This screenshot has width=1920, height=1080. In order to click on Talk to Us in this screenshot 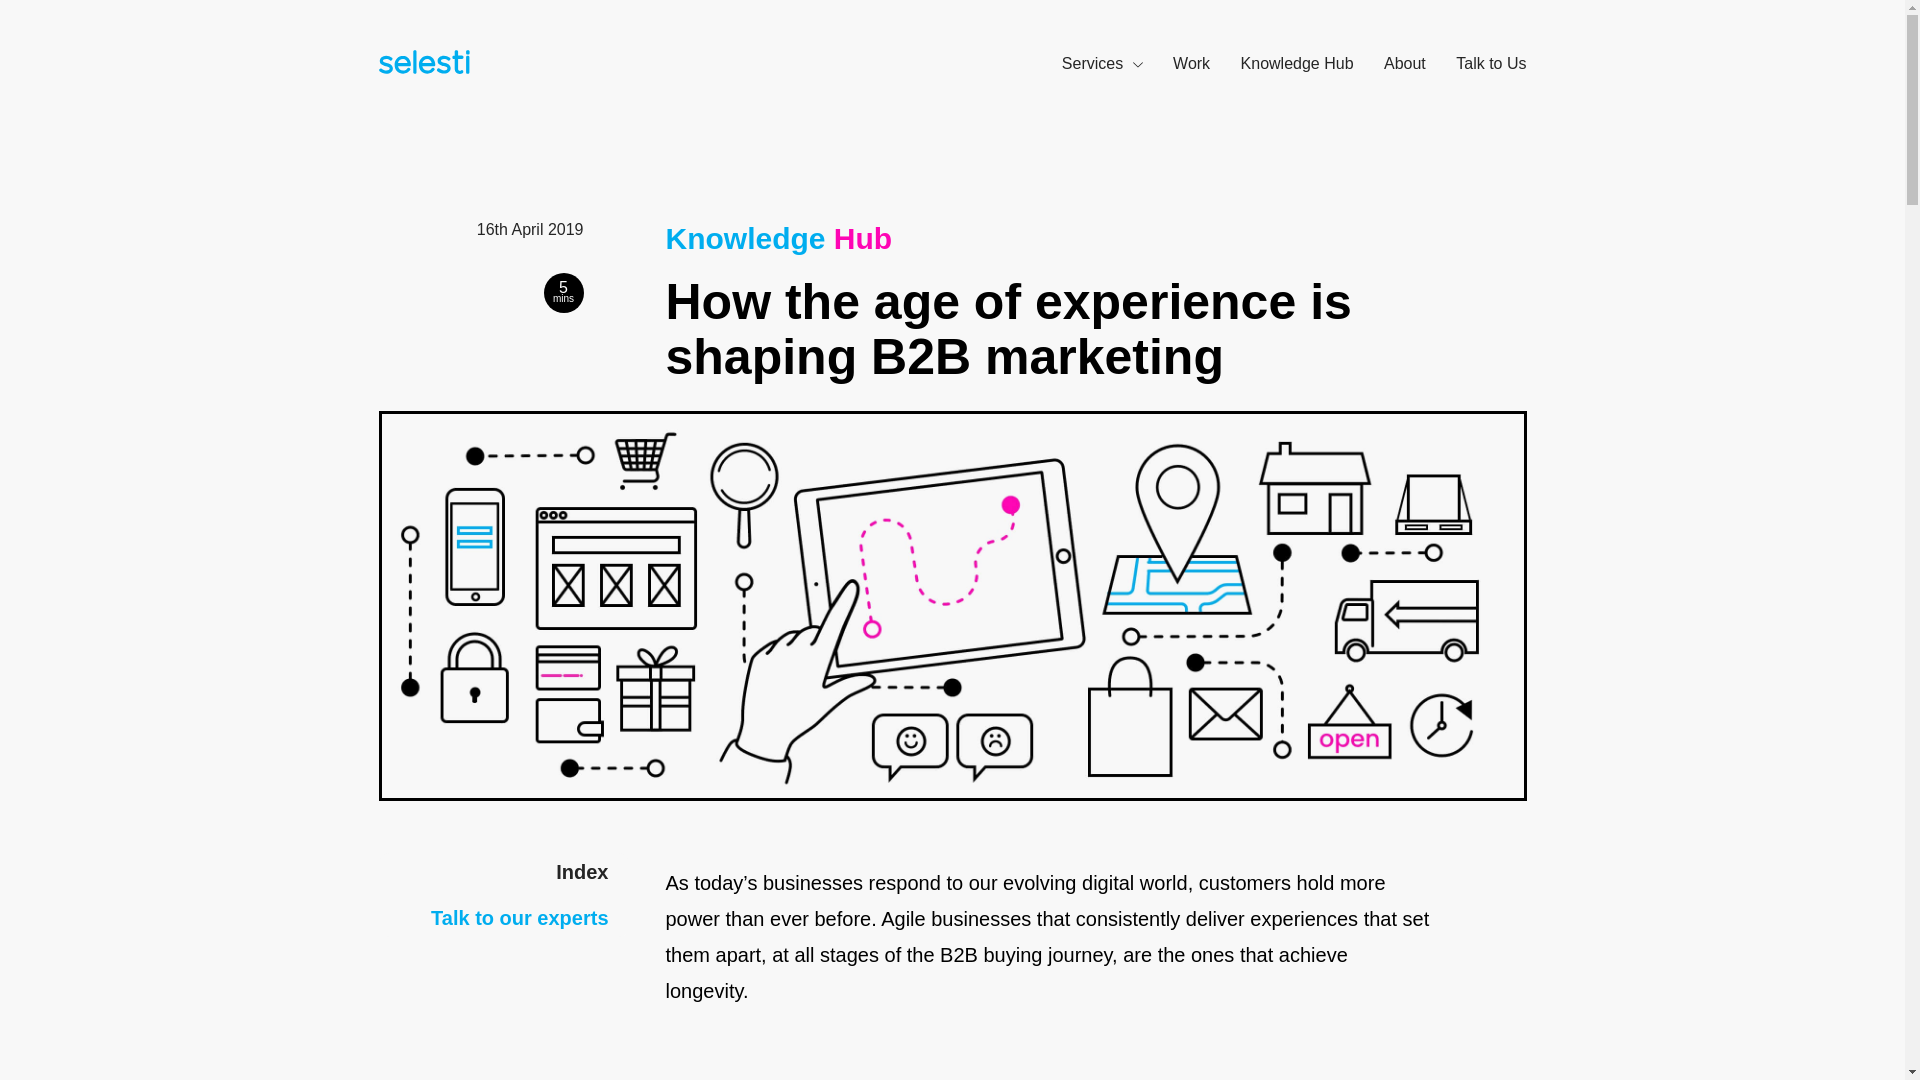, I will do `click(1490, 64)`.